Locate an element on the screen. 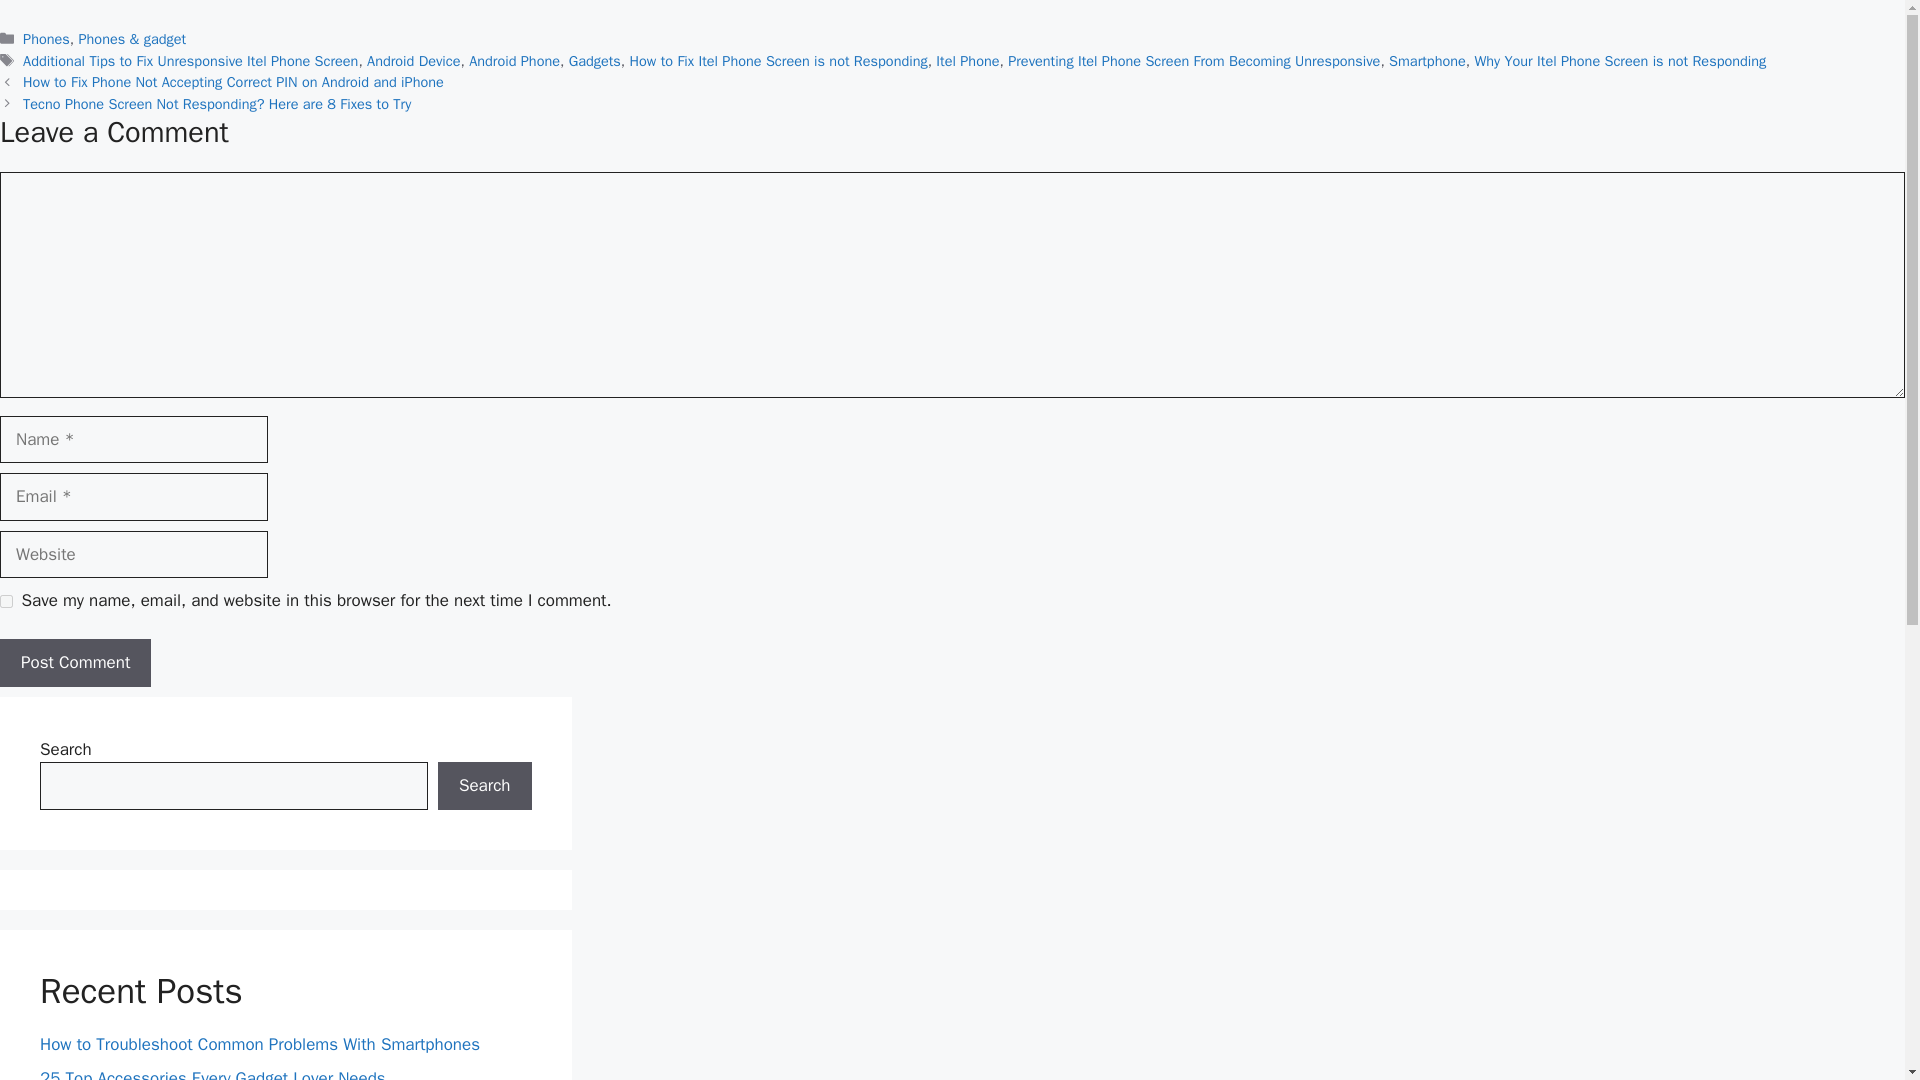 The image size is (1920, 1080). How to Troubleshoot Common Problems With Smartphones  is located at coordinates (262, 1044).